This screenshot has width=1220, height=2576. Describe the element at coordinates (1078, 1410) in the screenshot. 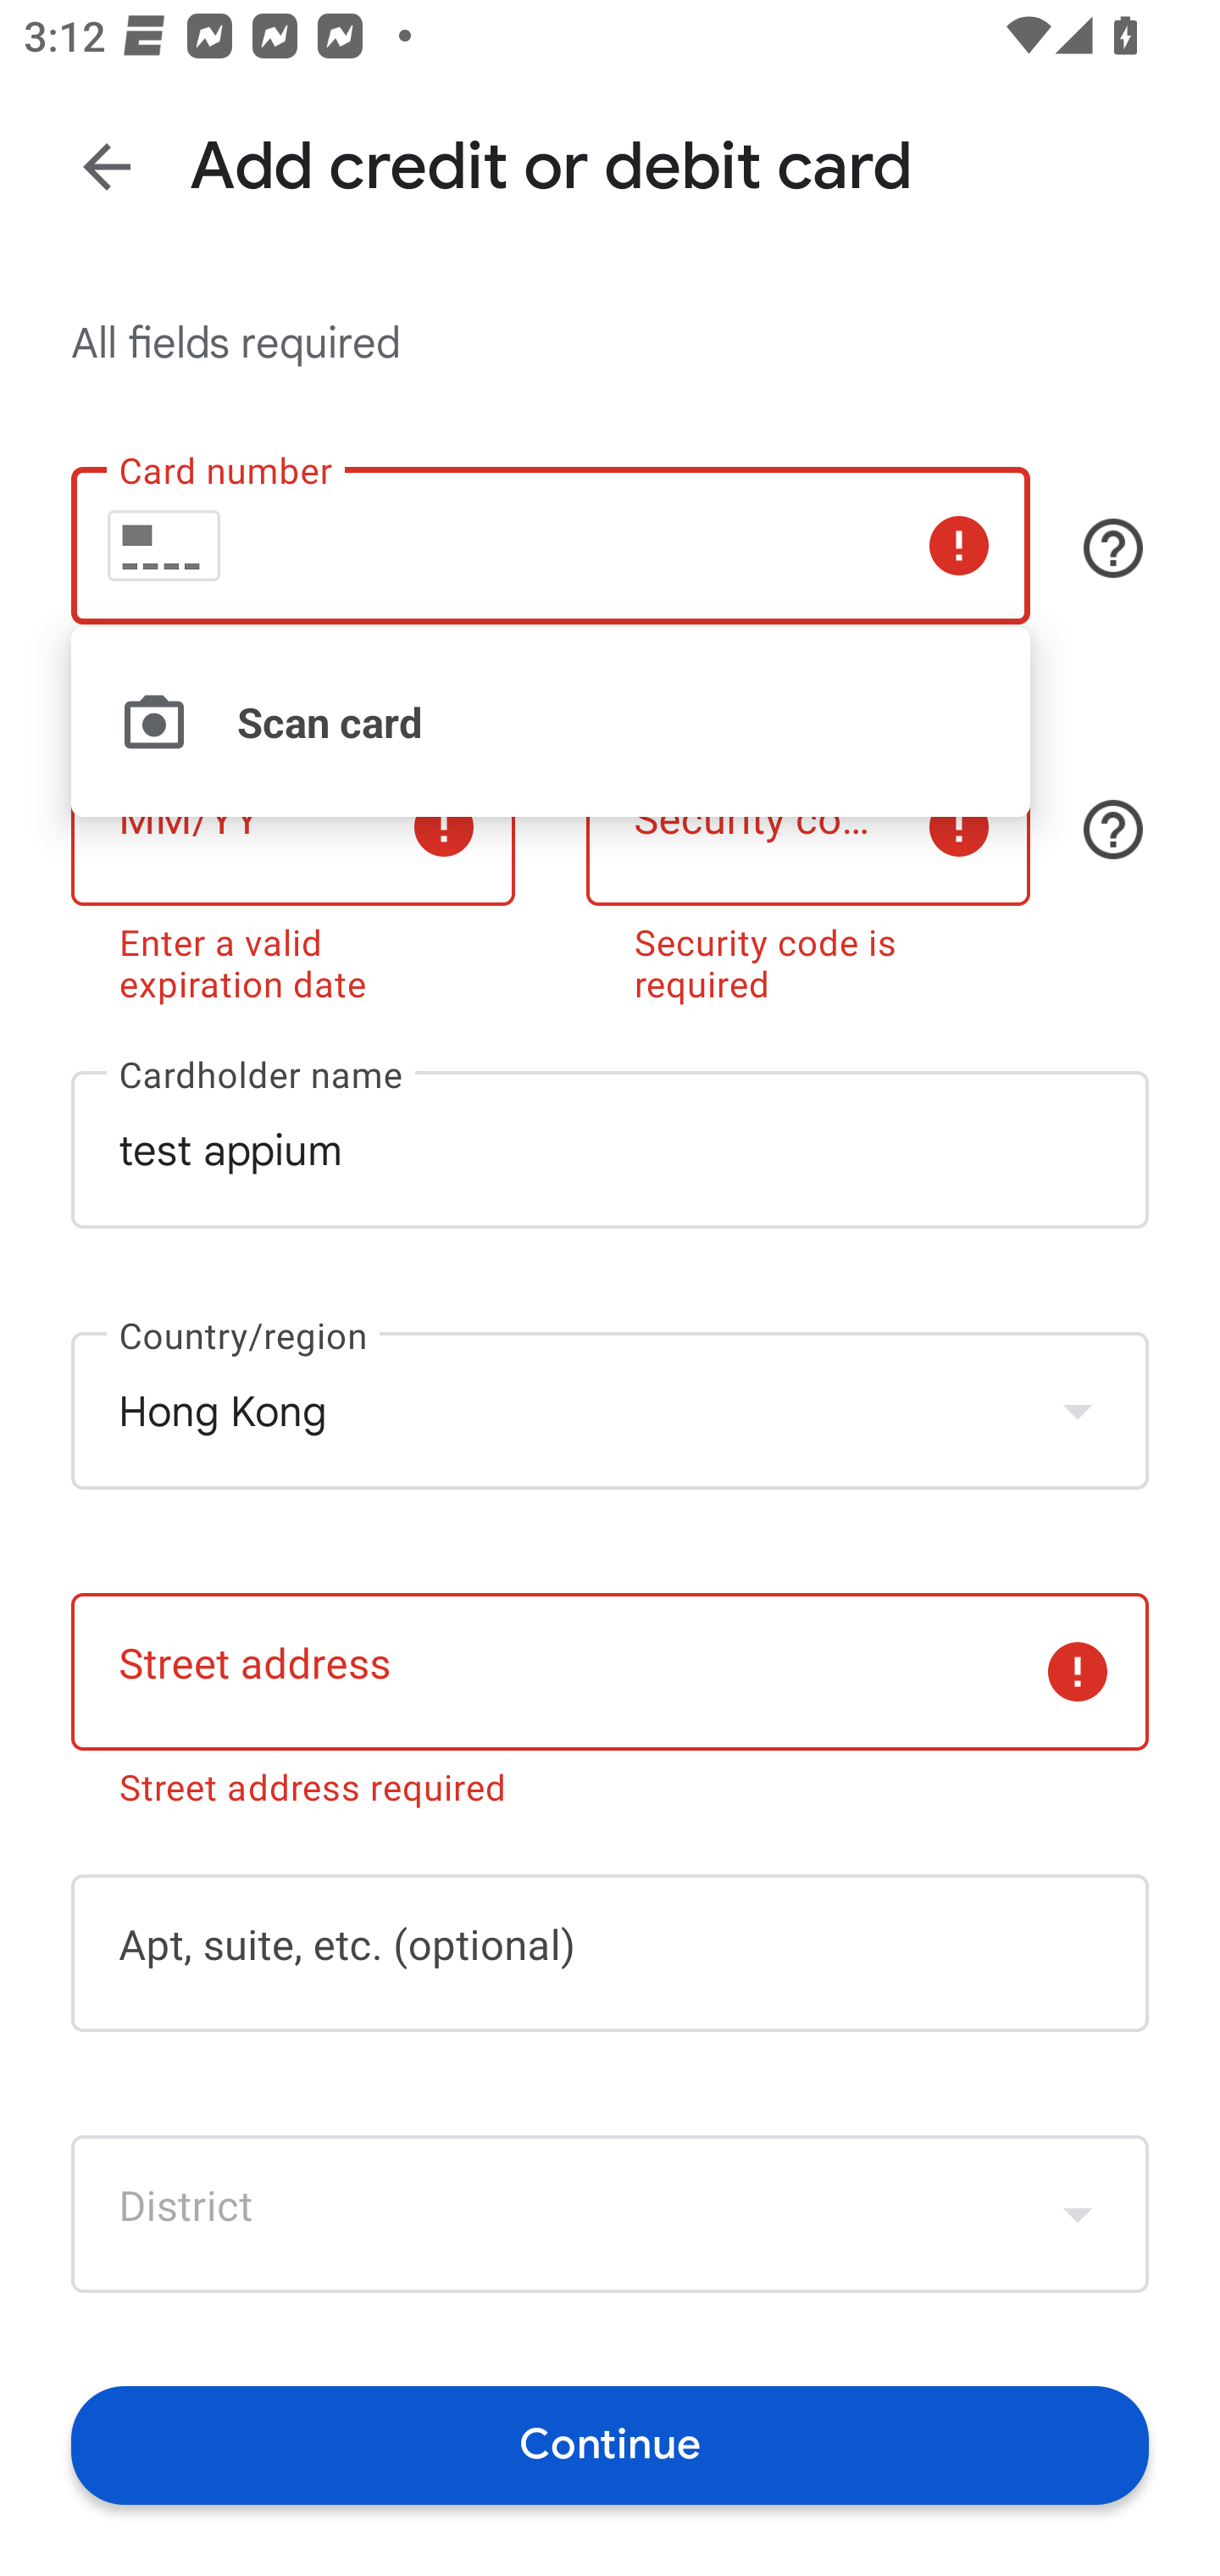

I see `Show dropdown menu` at that location.